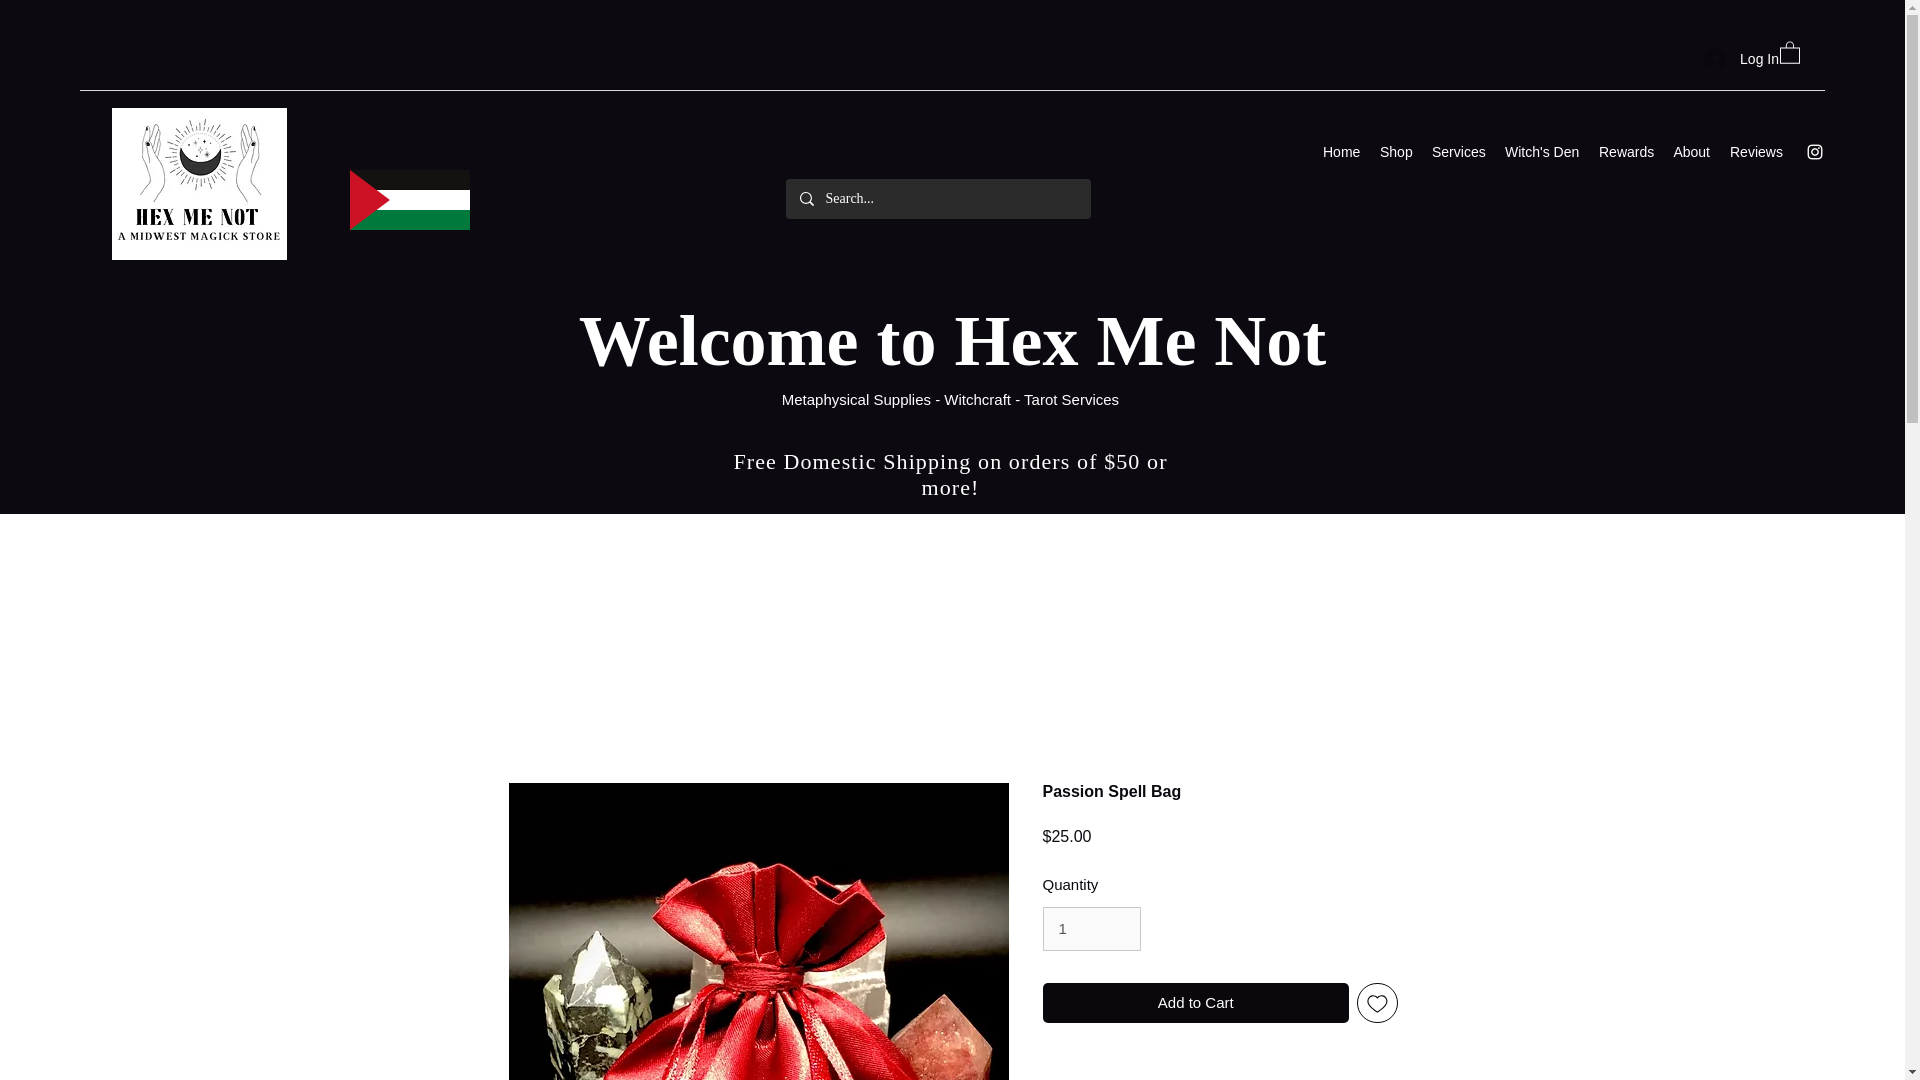  What do you see at coordinates (1091, 929) in the screenshot?
I see `1` at bounding box center [1091, 929].